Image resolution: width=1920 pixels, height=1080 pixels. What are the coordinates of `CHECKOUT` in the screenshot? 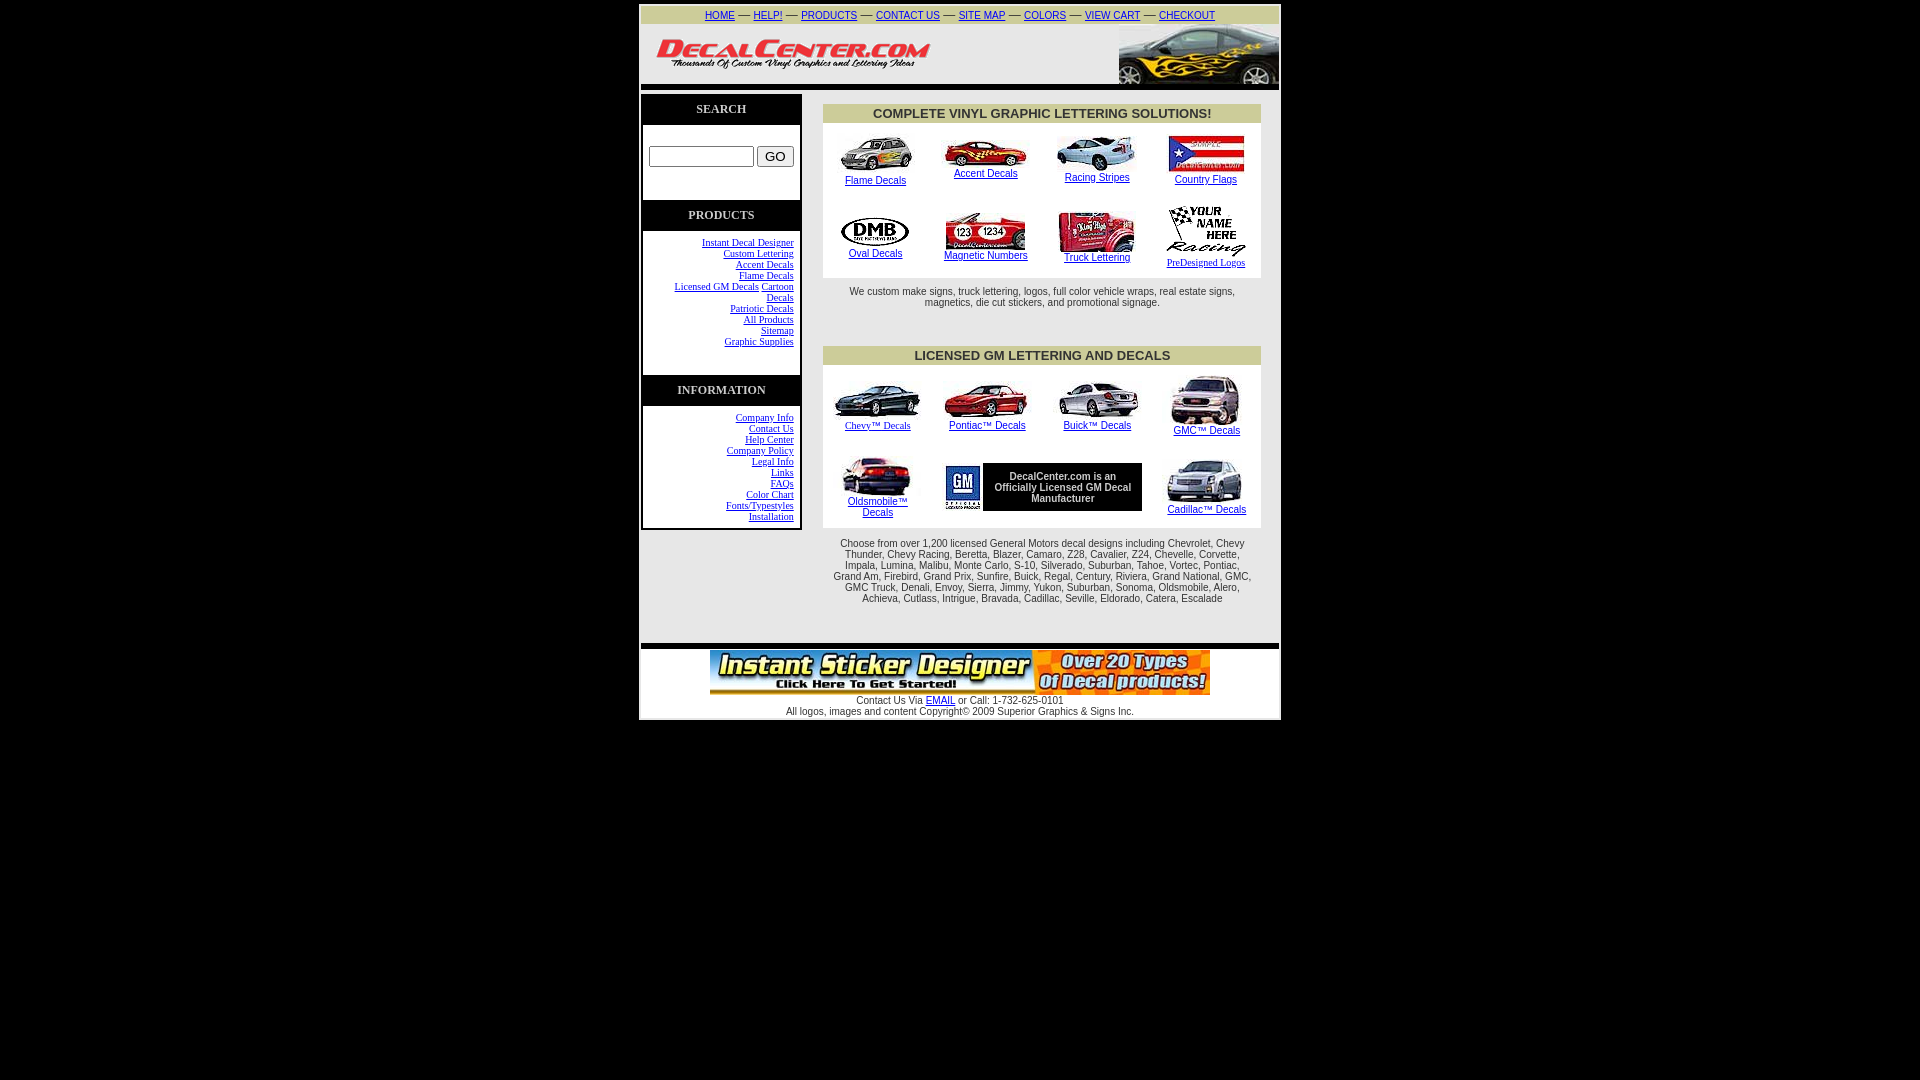 It's located at (1187, 16).